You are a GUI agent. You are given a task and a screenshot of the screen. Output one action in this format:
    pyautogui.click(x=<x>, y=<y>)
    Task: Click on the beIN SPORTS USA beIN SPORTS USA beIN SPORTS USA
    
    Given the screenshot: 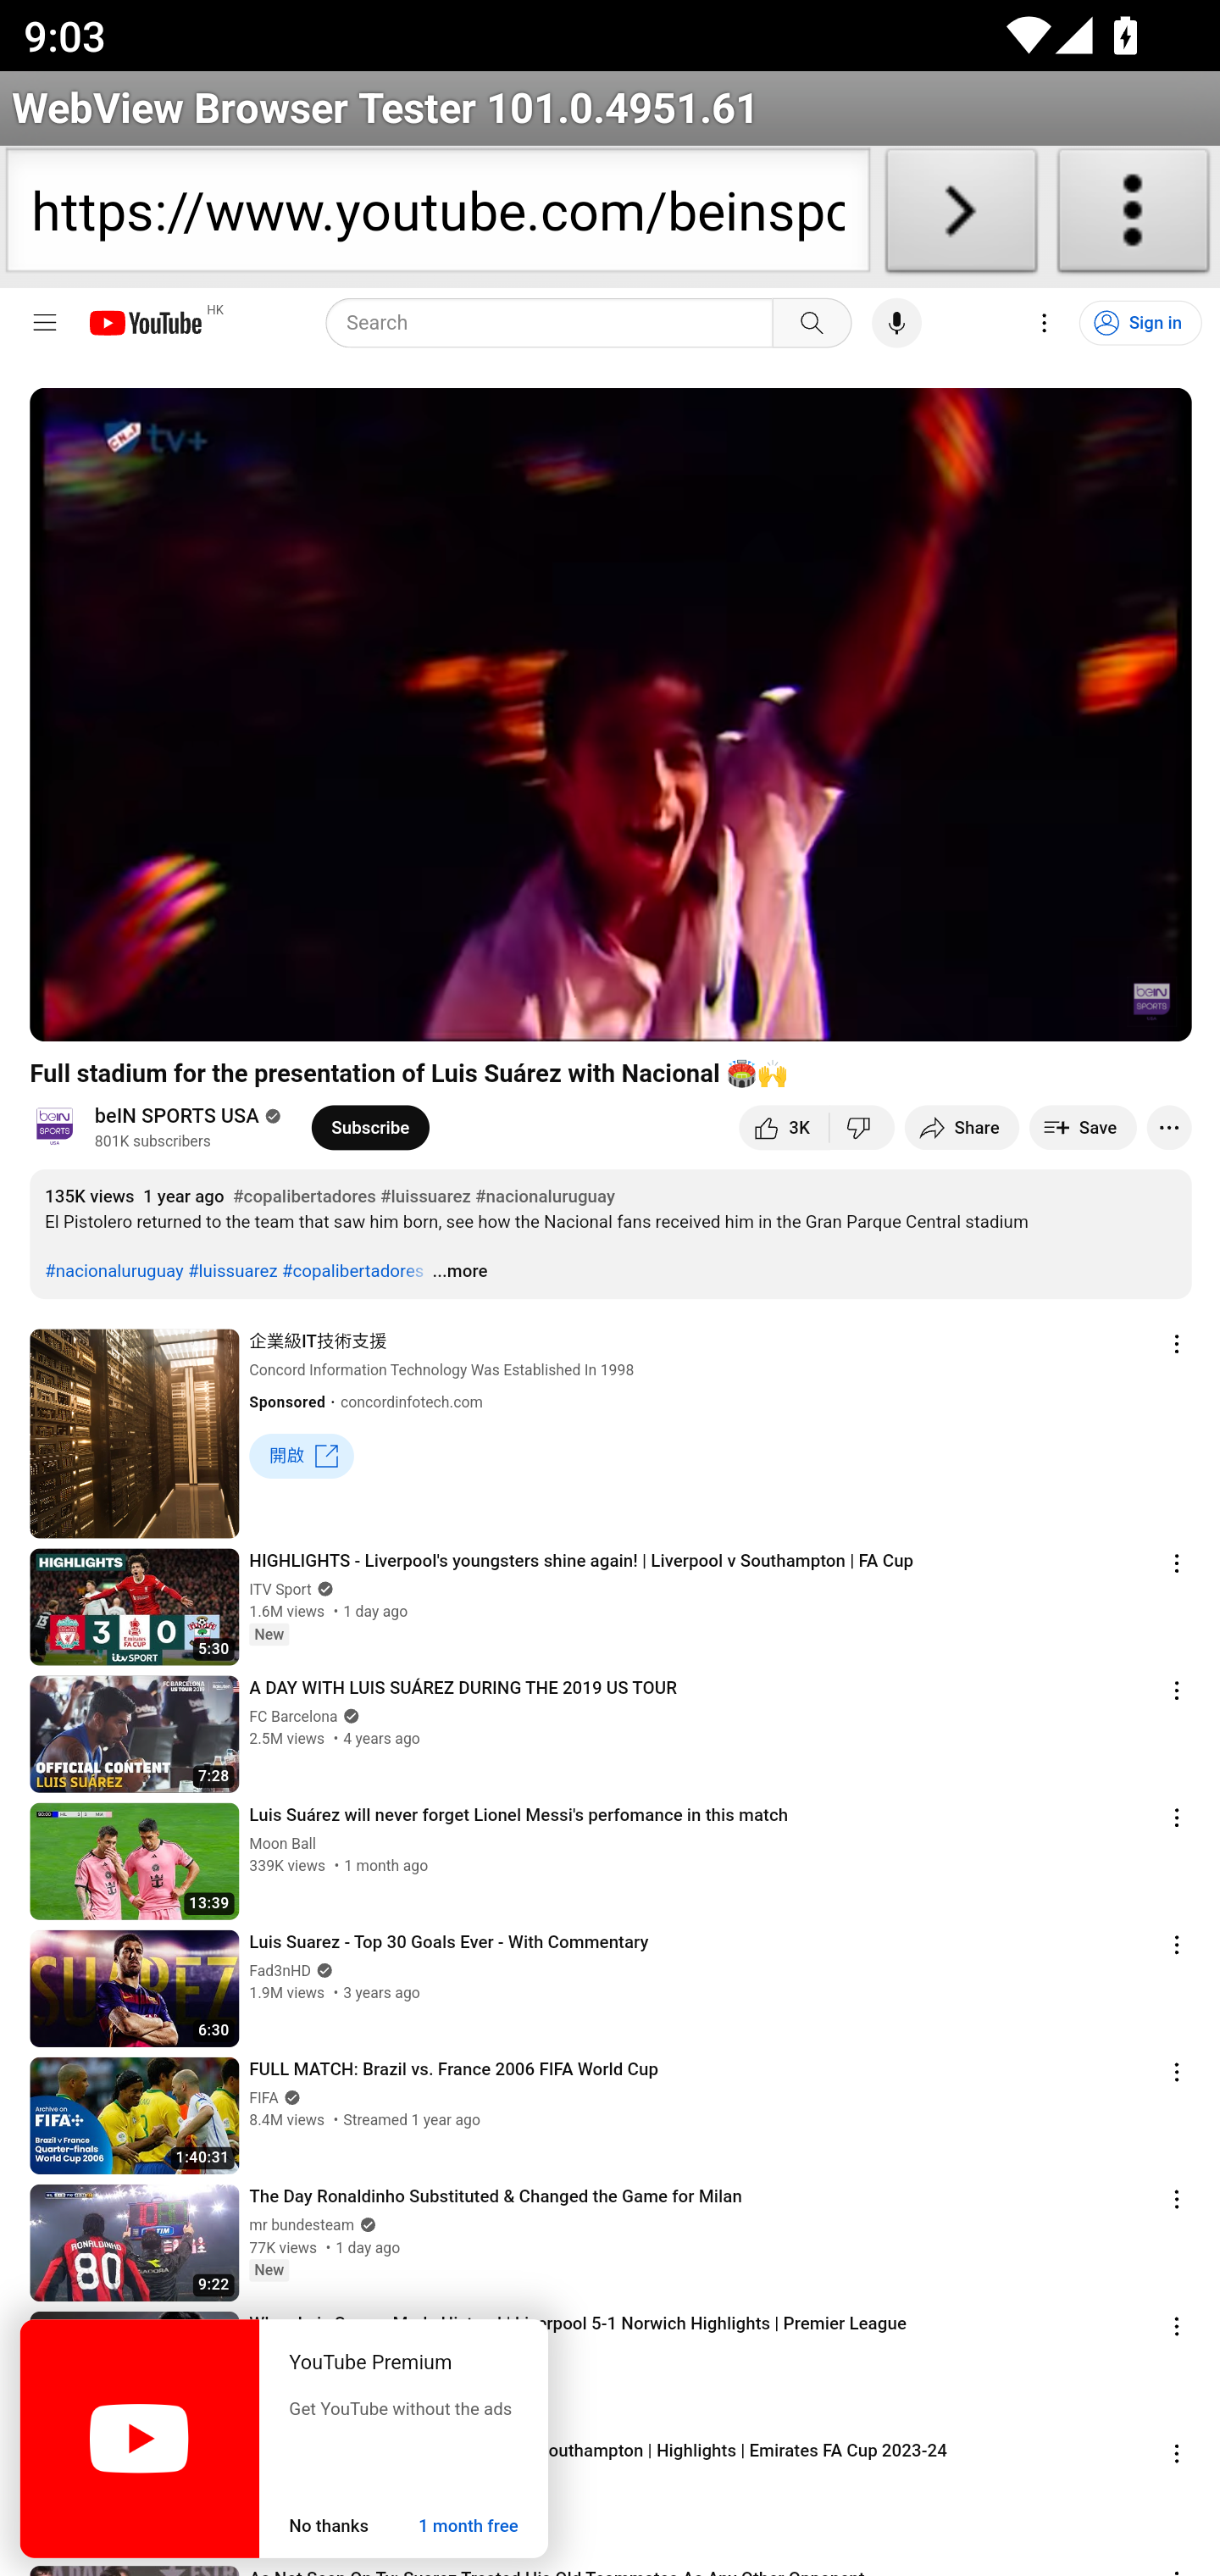 What is the action you would take?
    pyautogui.click(x=176, y=1117)
    